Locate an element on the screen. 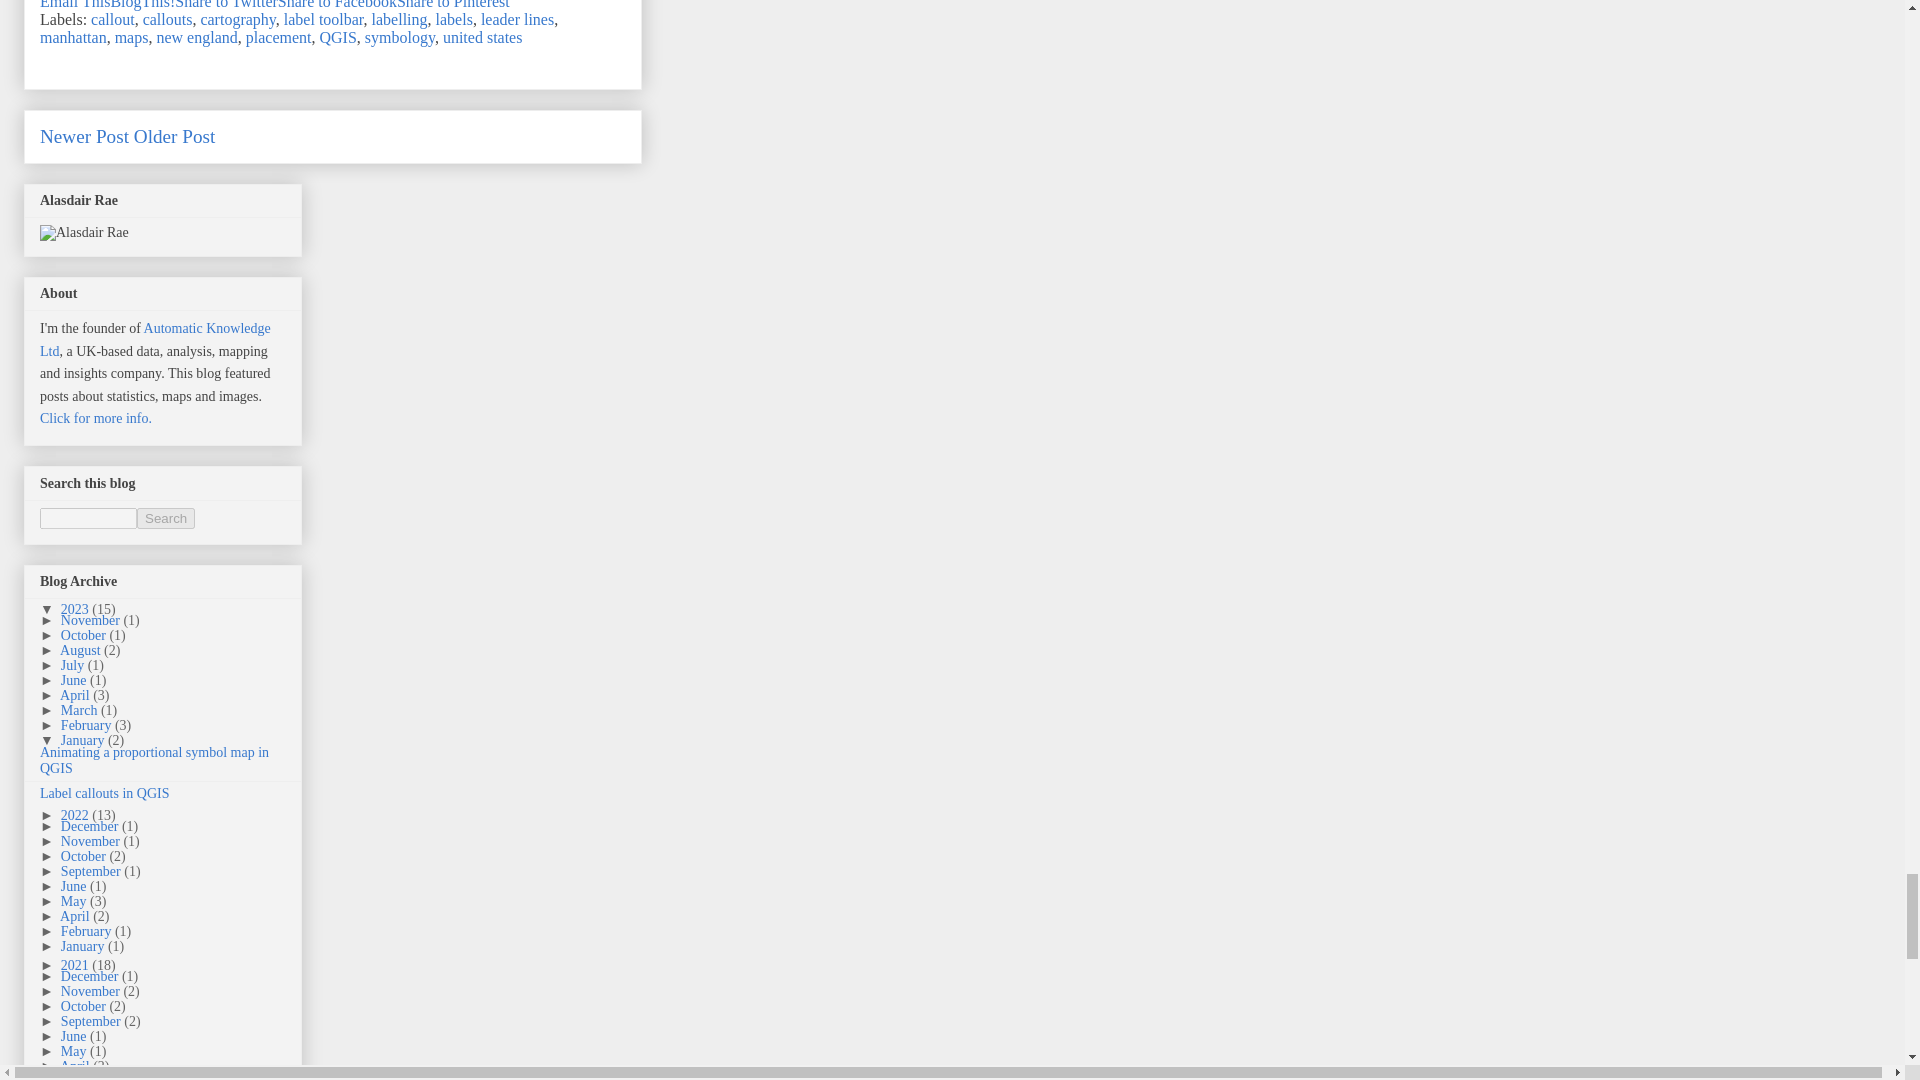 The width and height of the screenshot is (1920, 1080). BlogThis! is located at coordinates (142, 4).